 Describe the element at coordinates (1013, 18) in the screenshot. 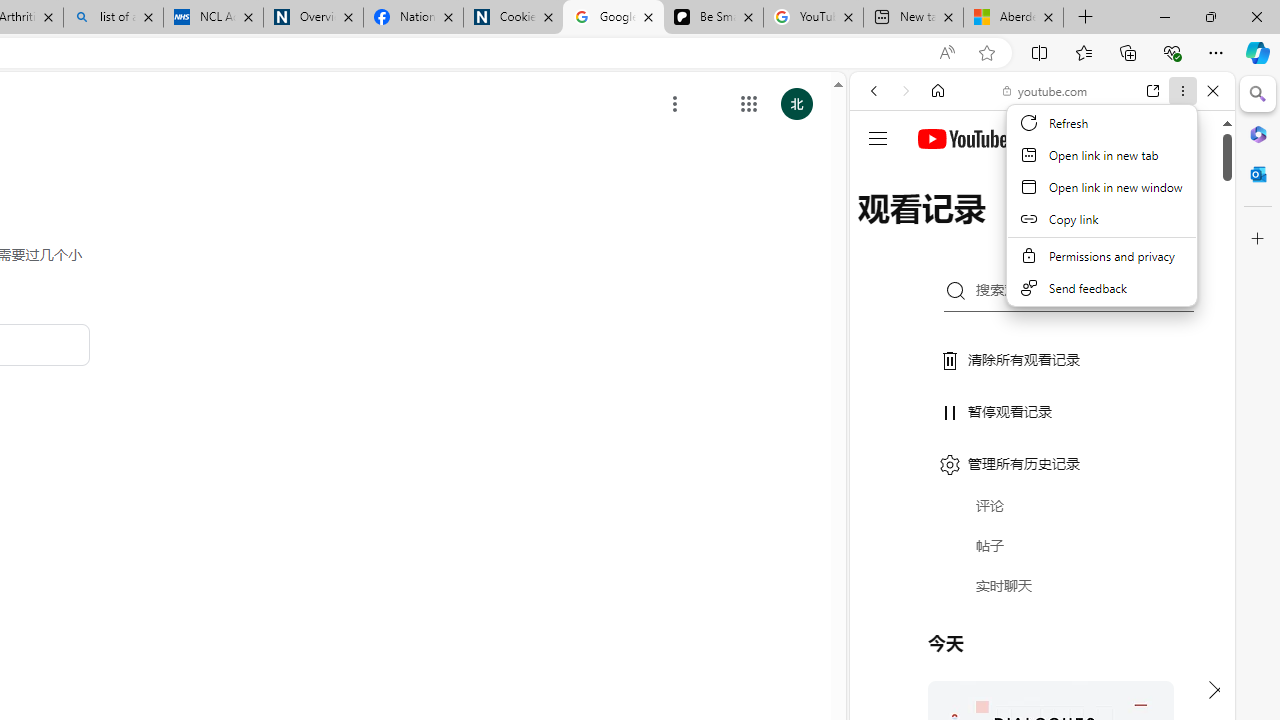

I see `Aberdeen, Hong Kong SAR hourly forecast | Microsoft Weather` at that location.